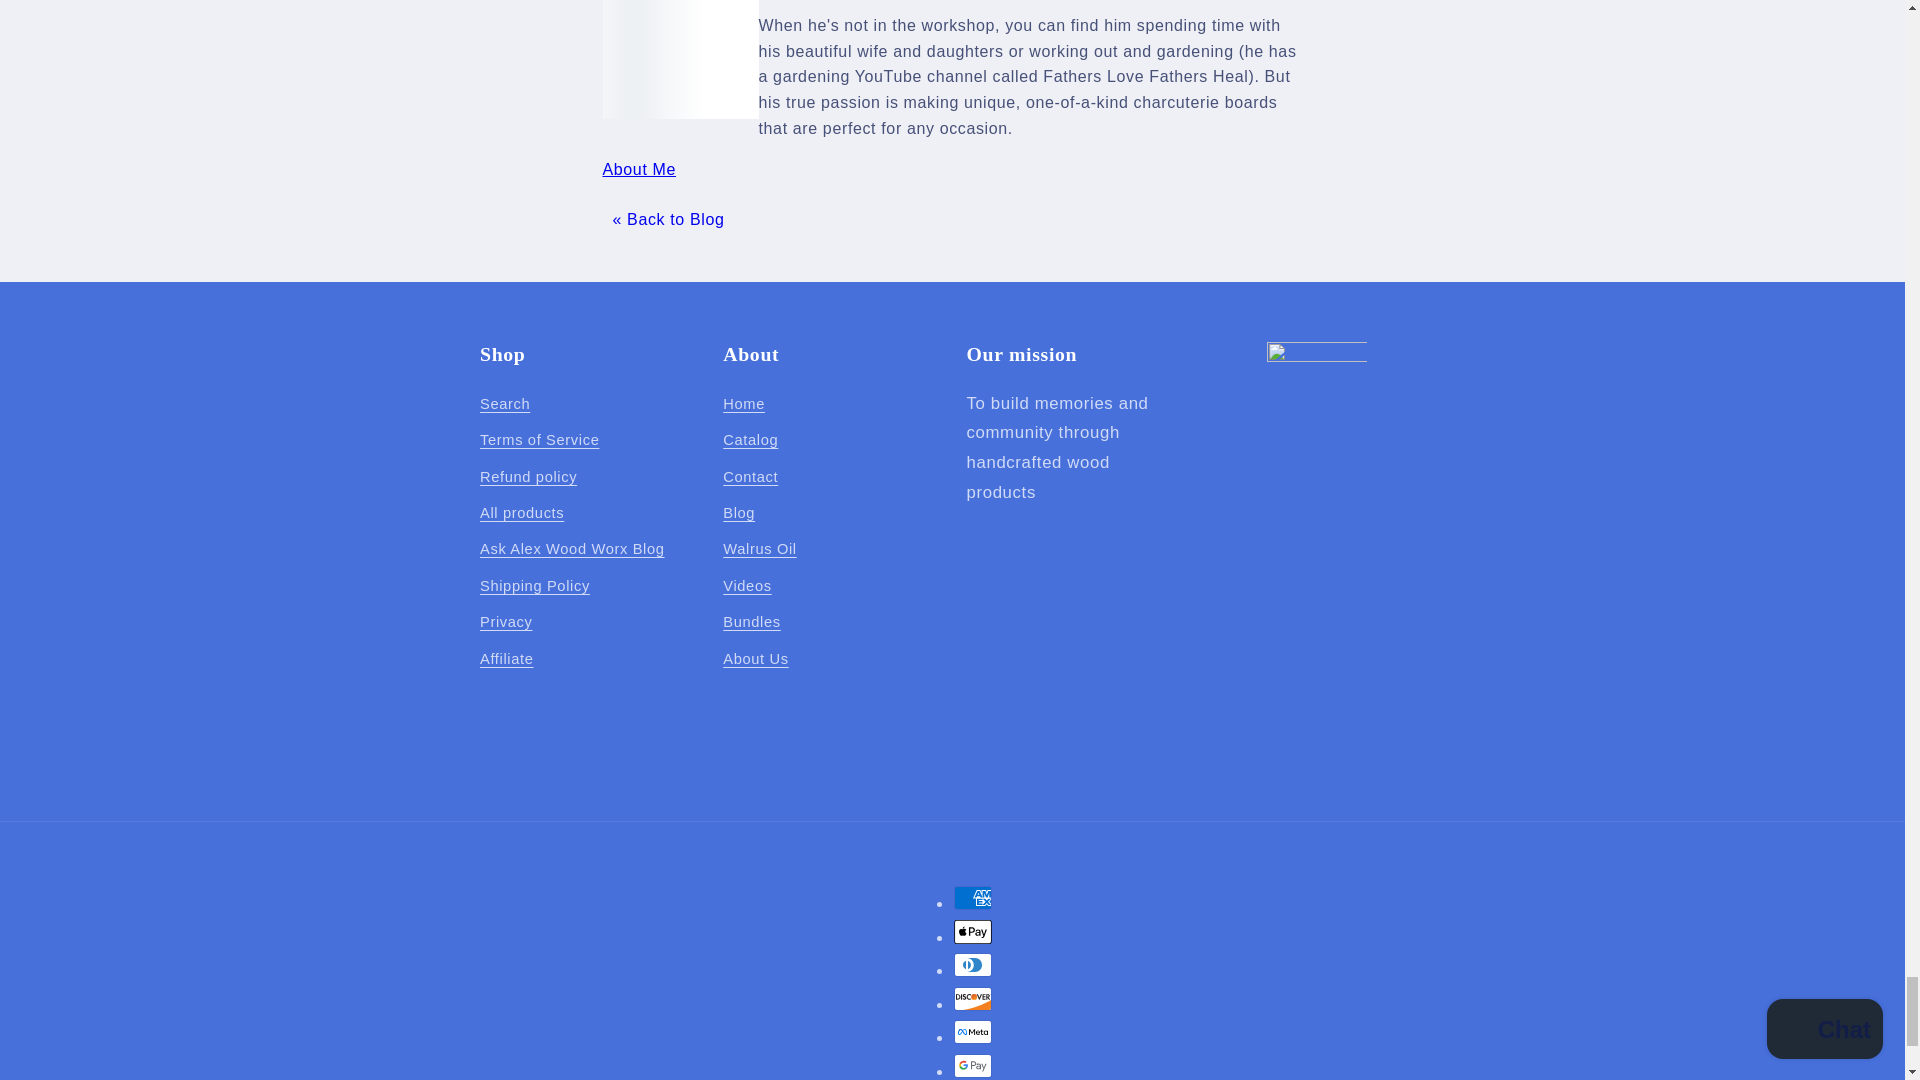 This screenshot has height=1080, width=1920. Describe the element at coordinates (973, 998) in the screenshot. I see `Discover` at that location.